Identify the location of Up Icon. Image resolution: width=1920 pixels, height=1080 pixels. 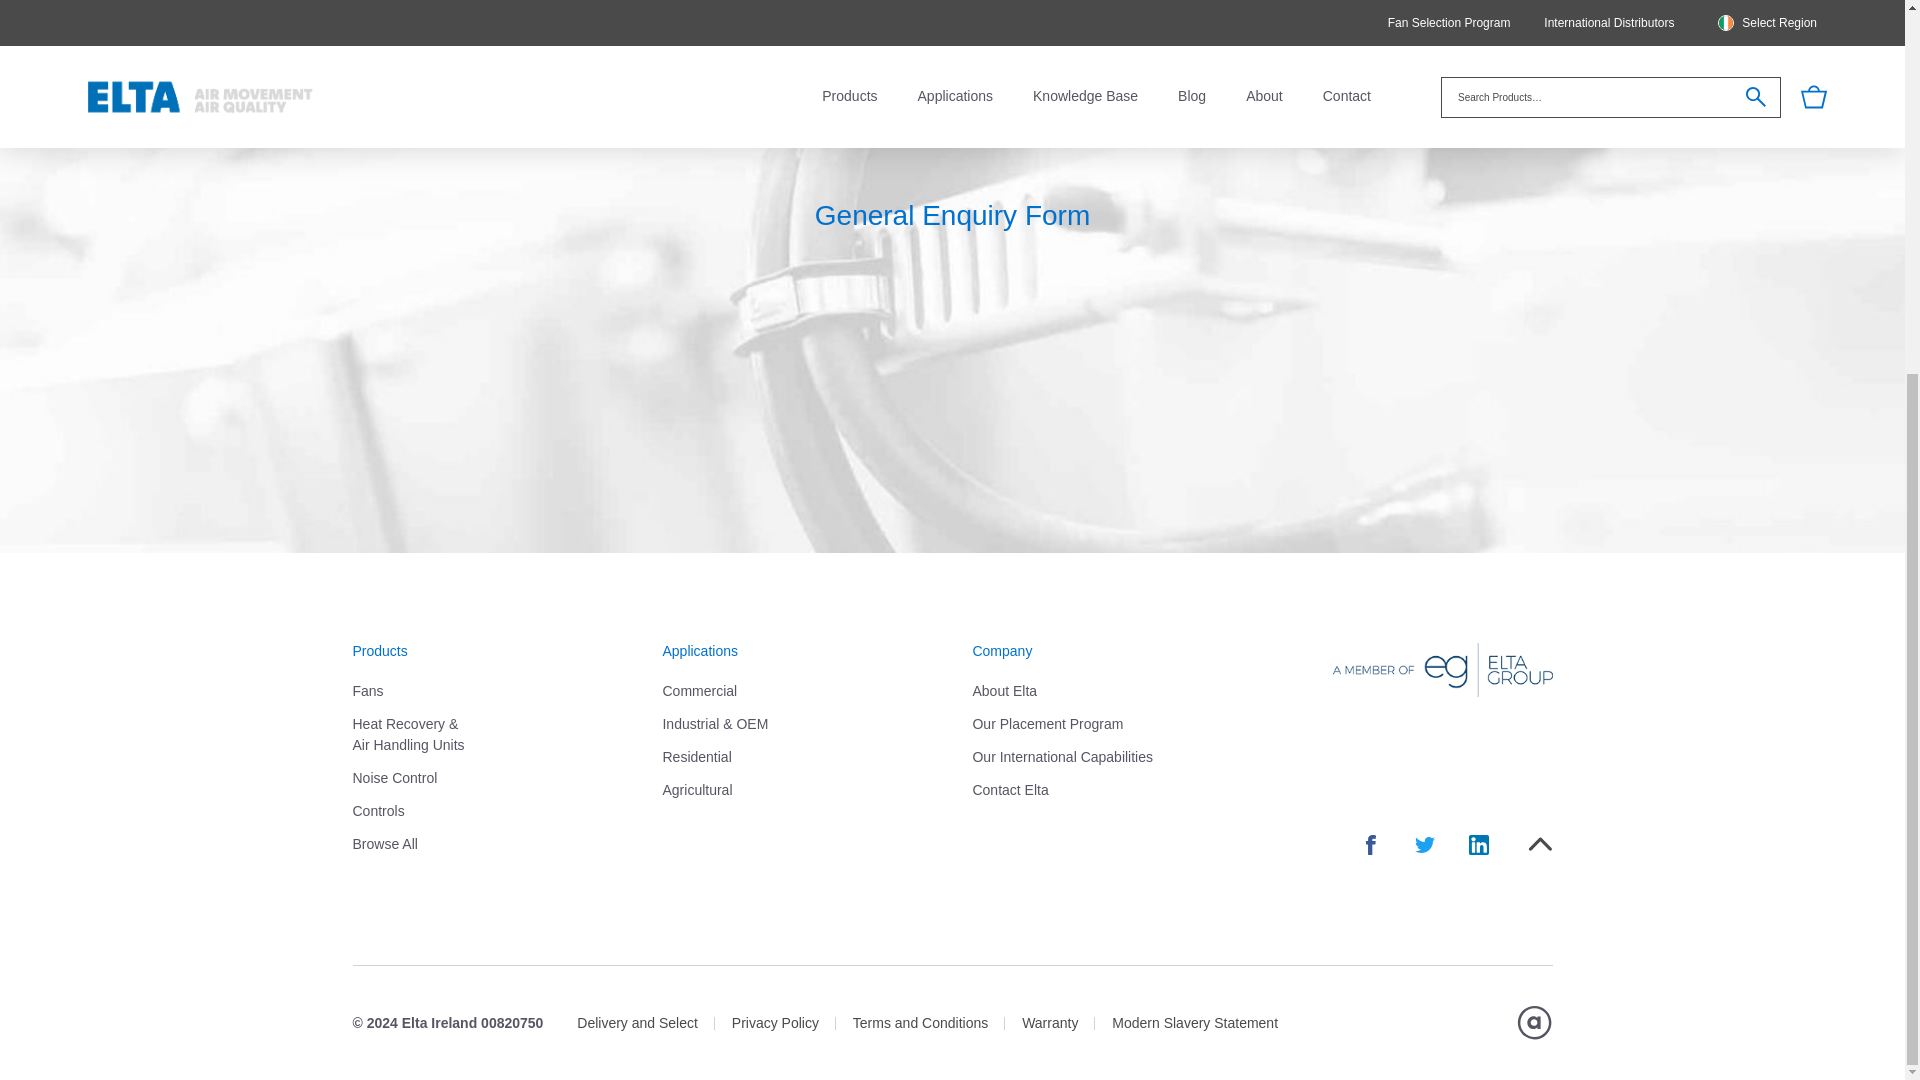
(1540, 844).